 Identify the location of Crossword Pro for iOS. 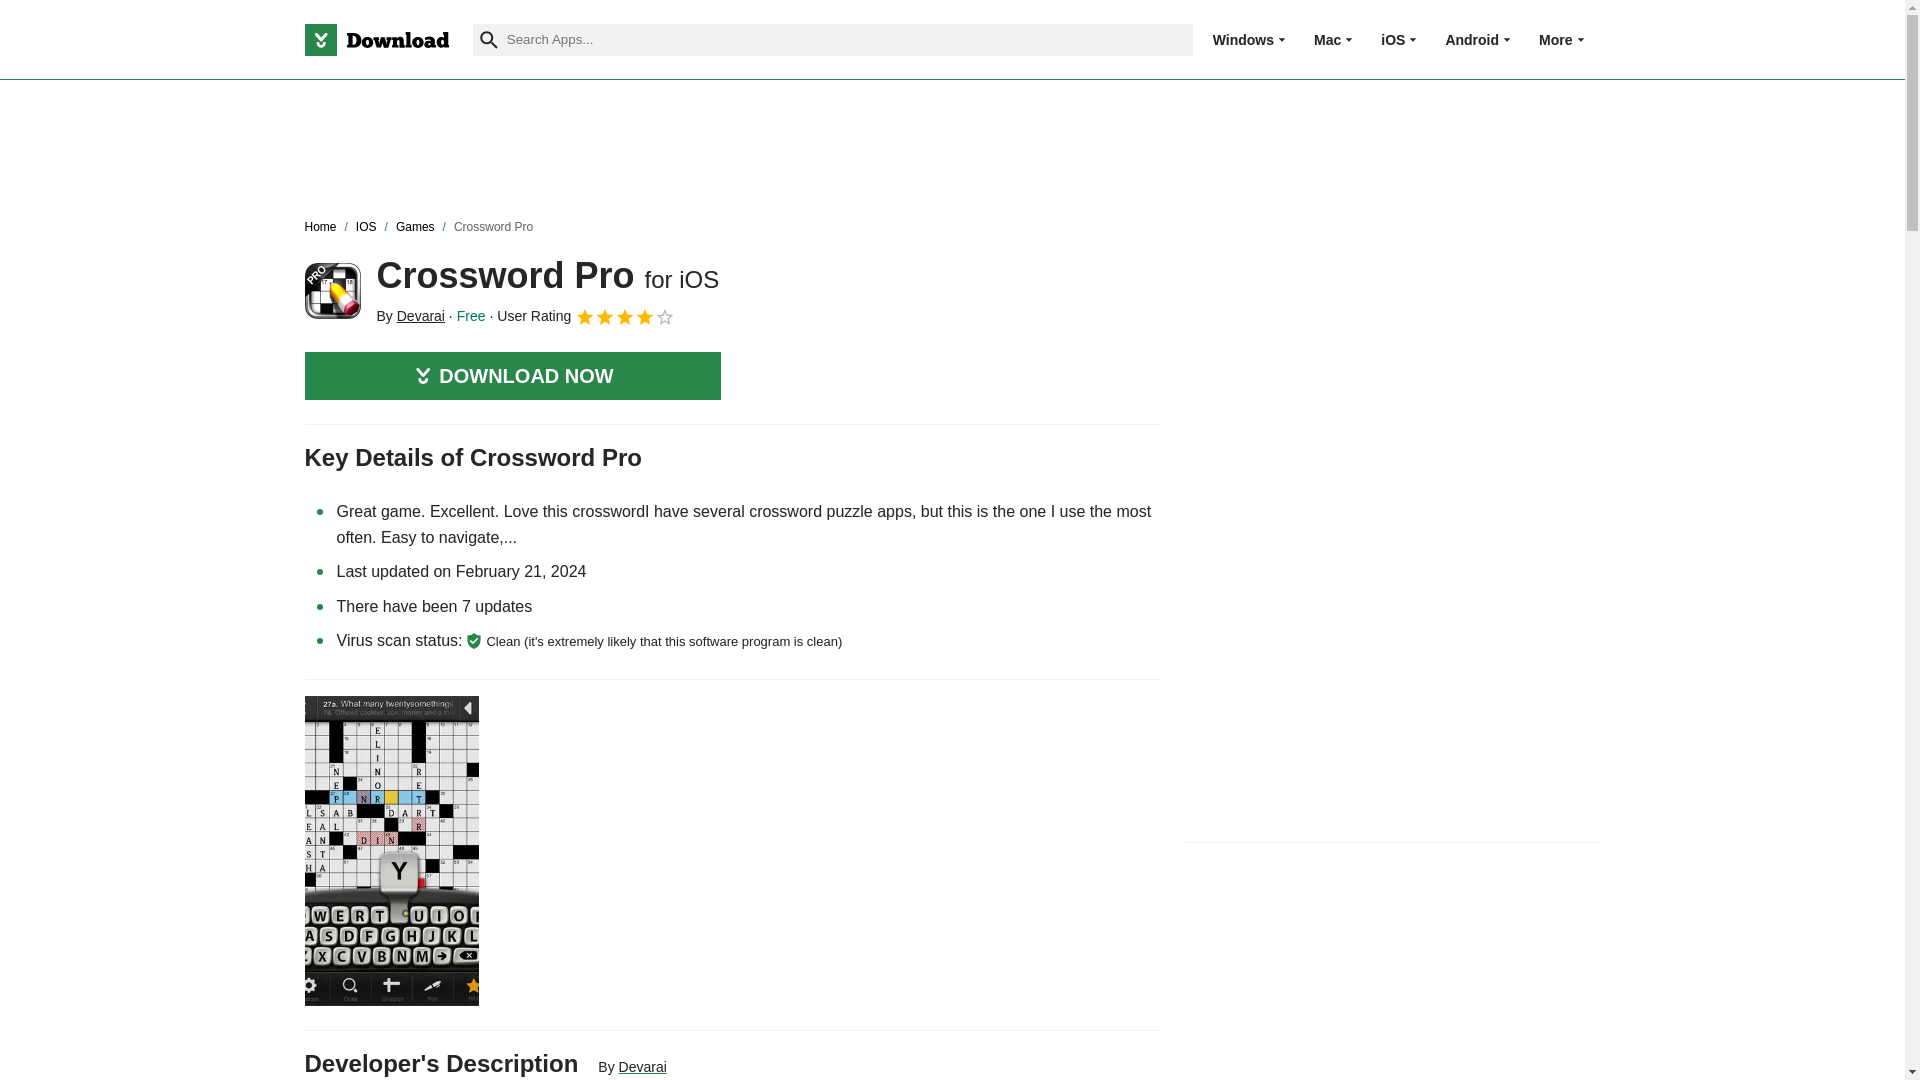
(332, 290).